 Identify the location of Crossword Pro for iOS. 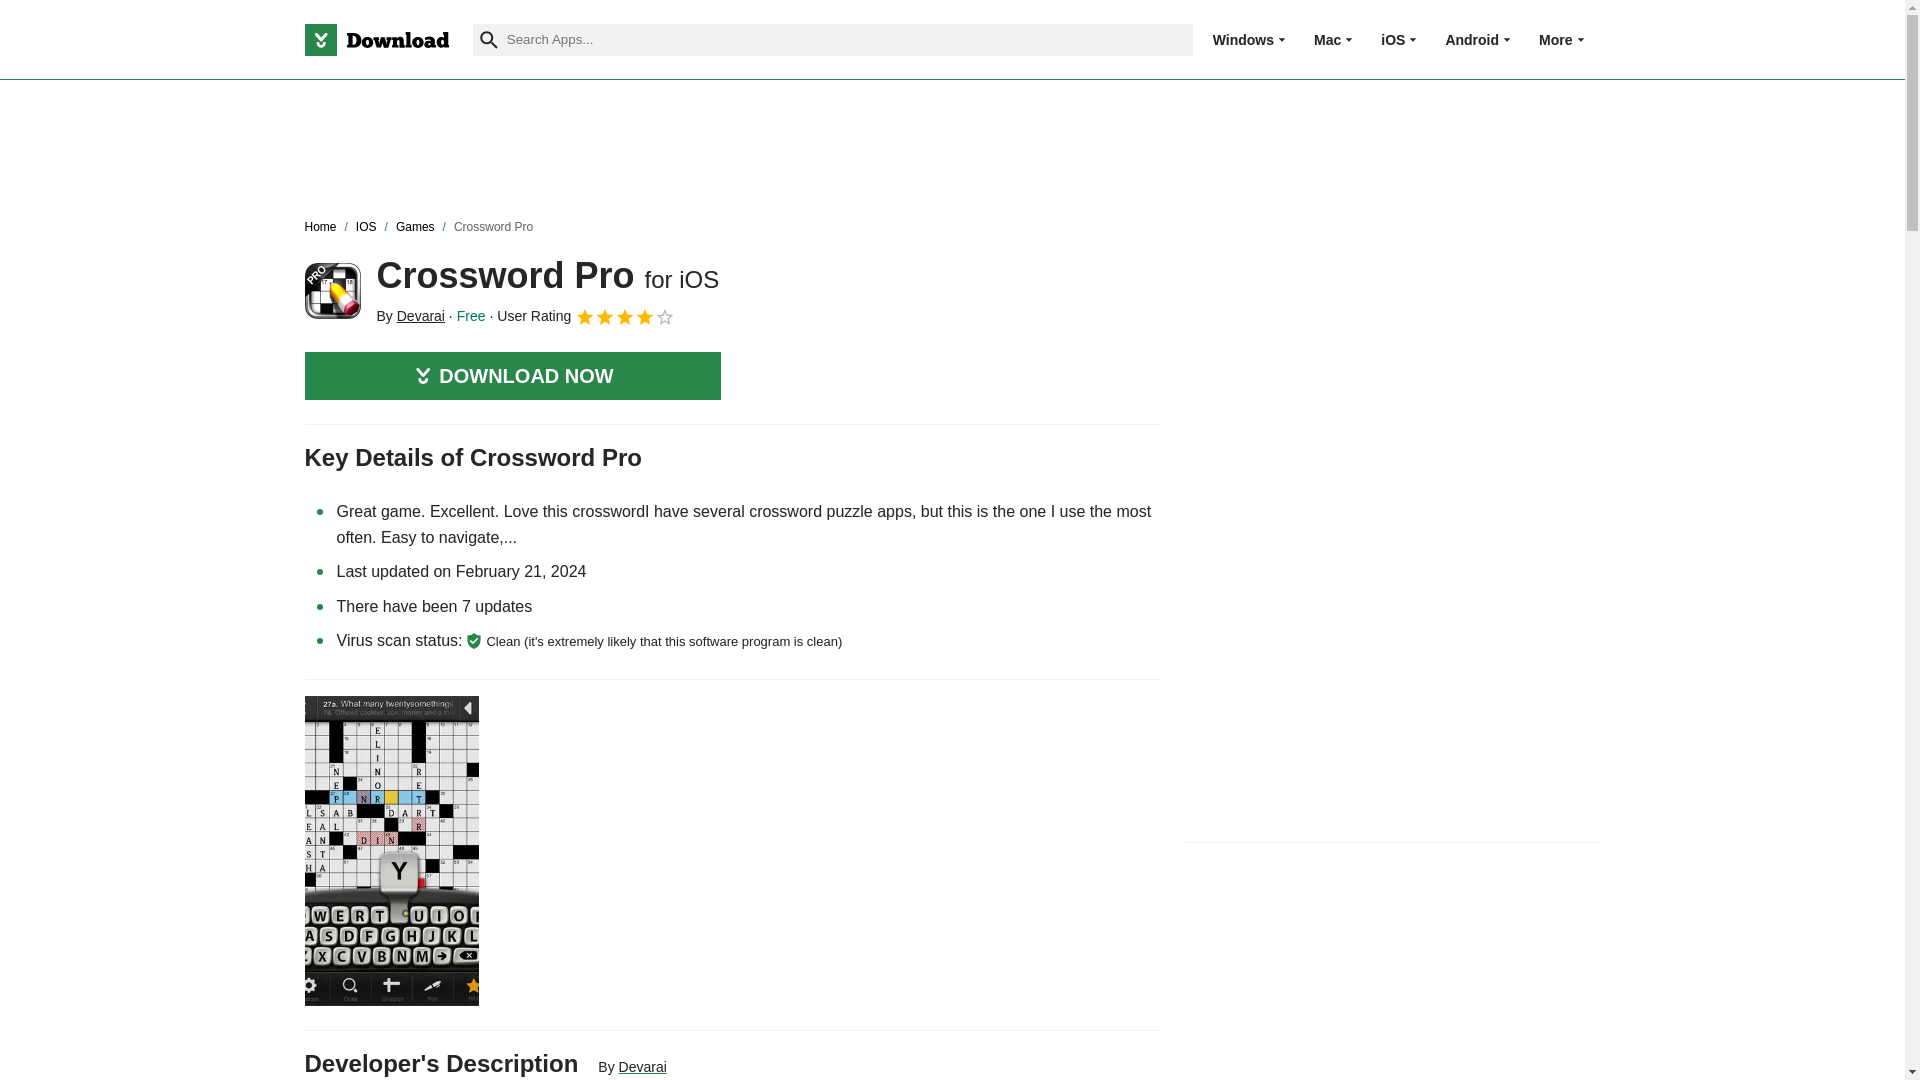
(332, 290).